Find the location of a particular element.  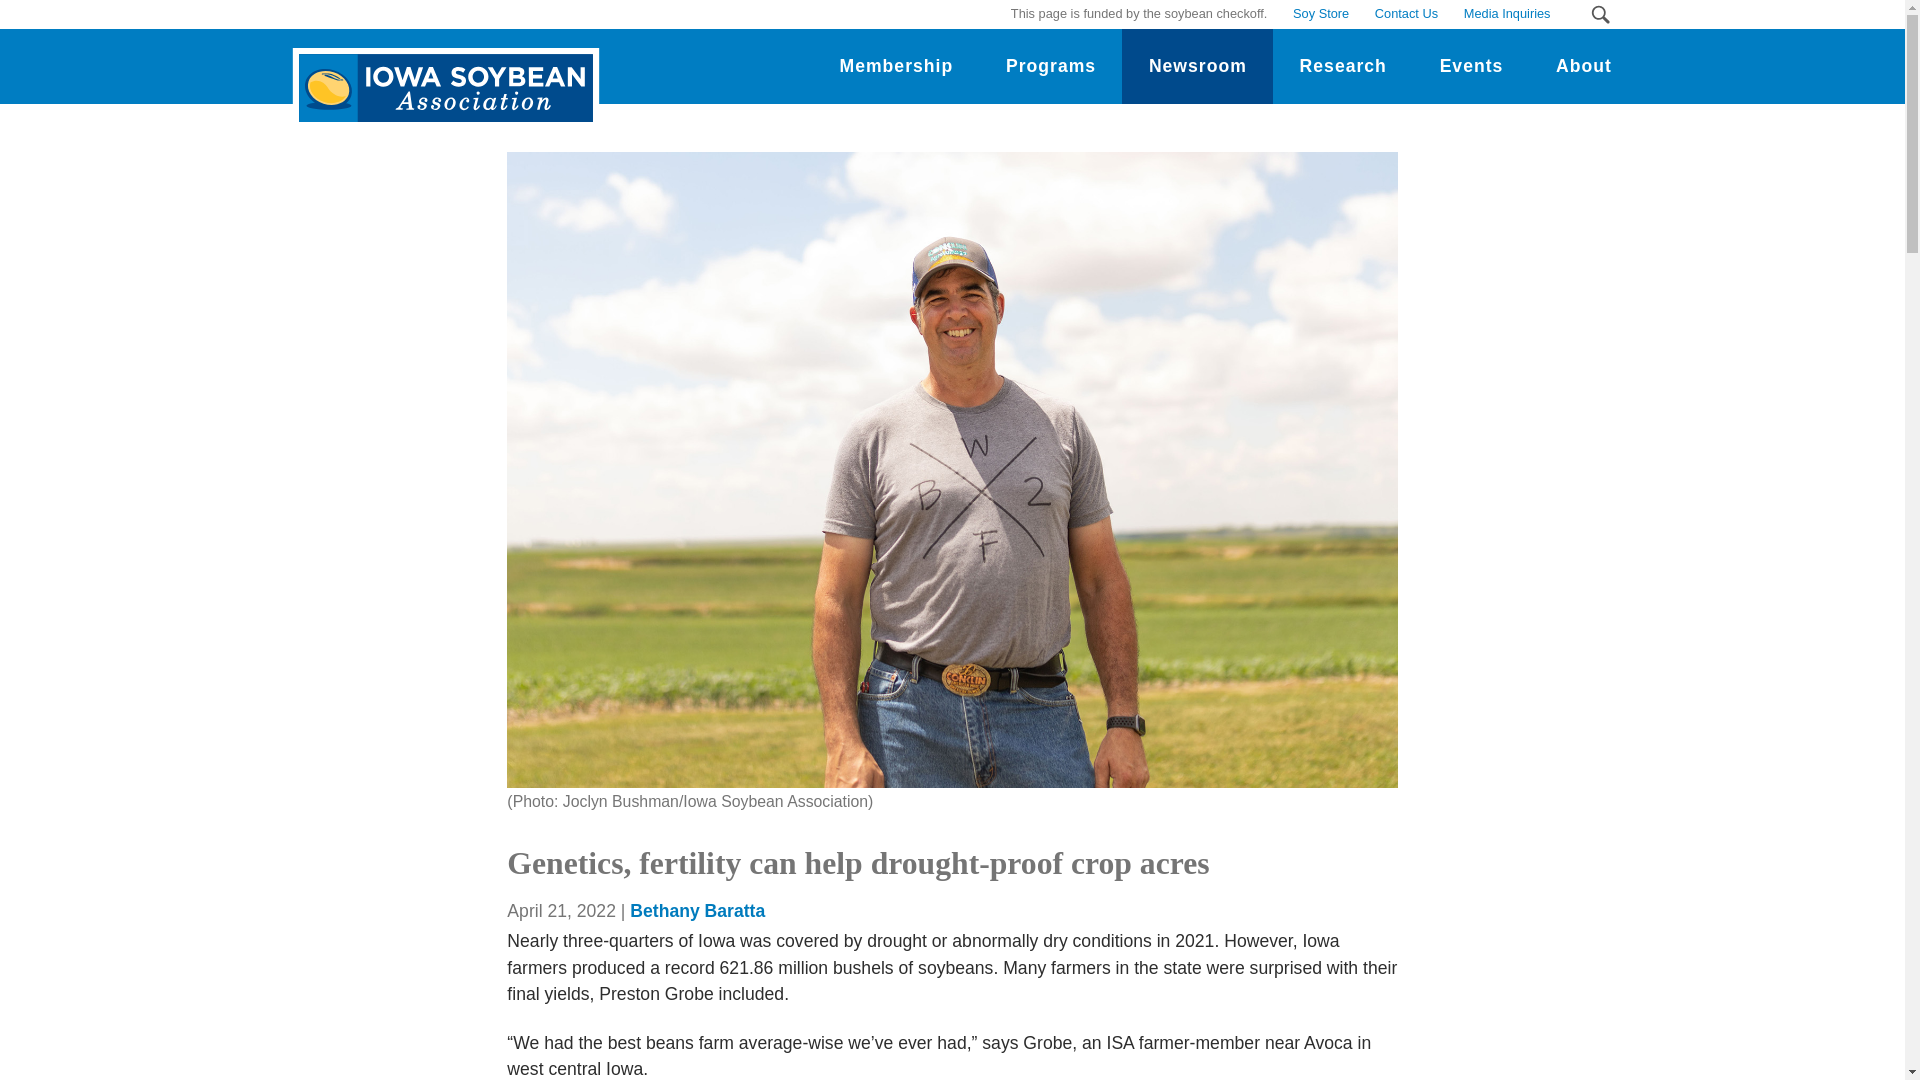

Media Inquiries is located at coordinates (1506, 14).